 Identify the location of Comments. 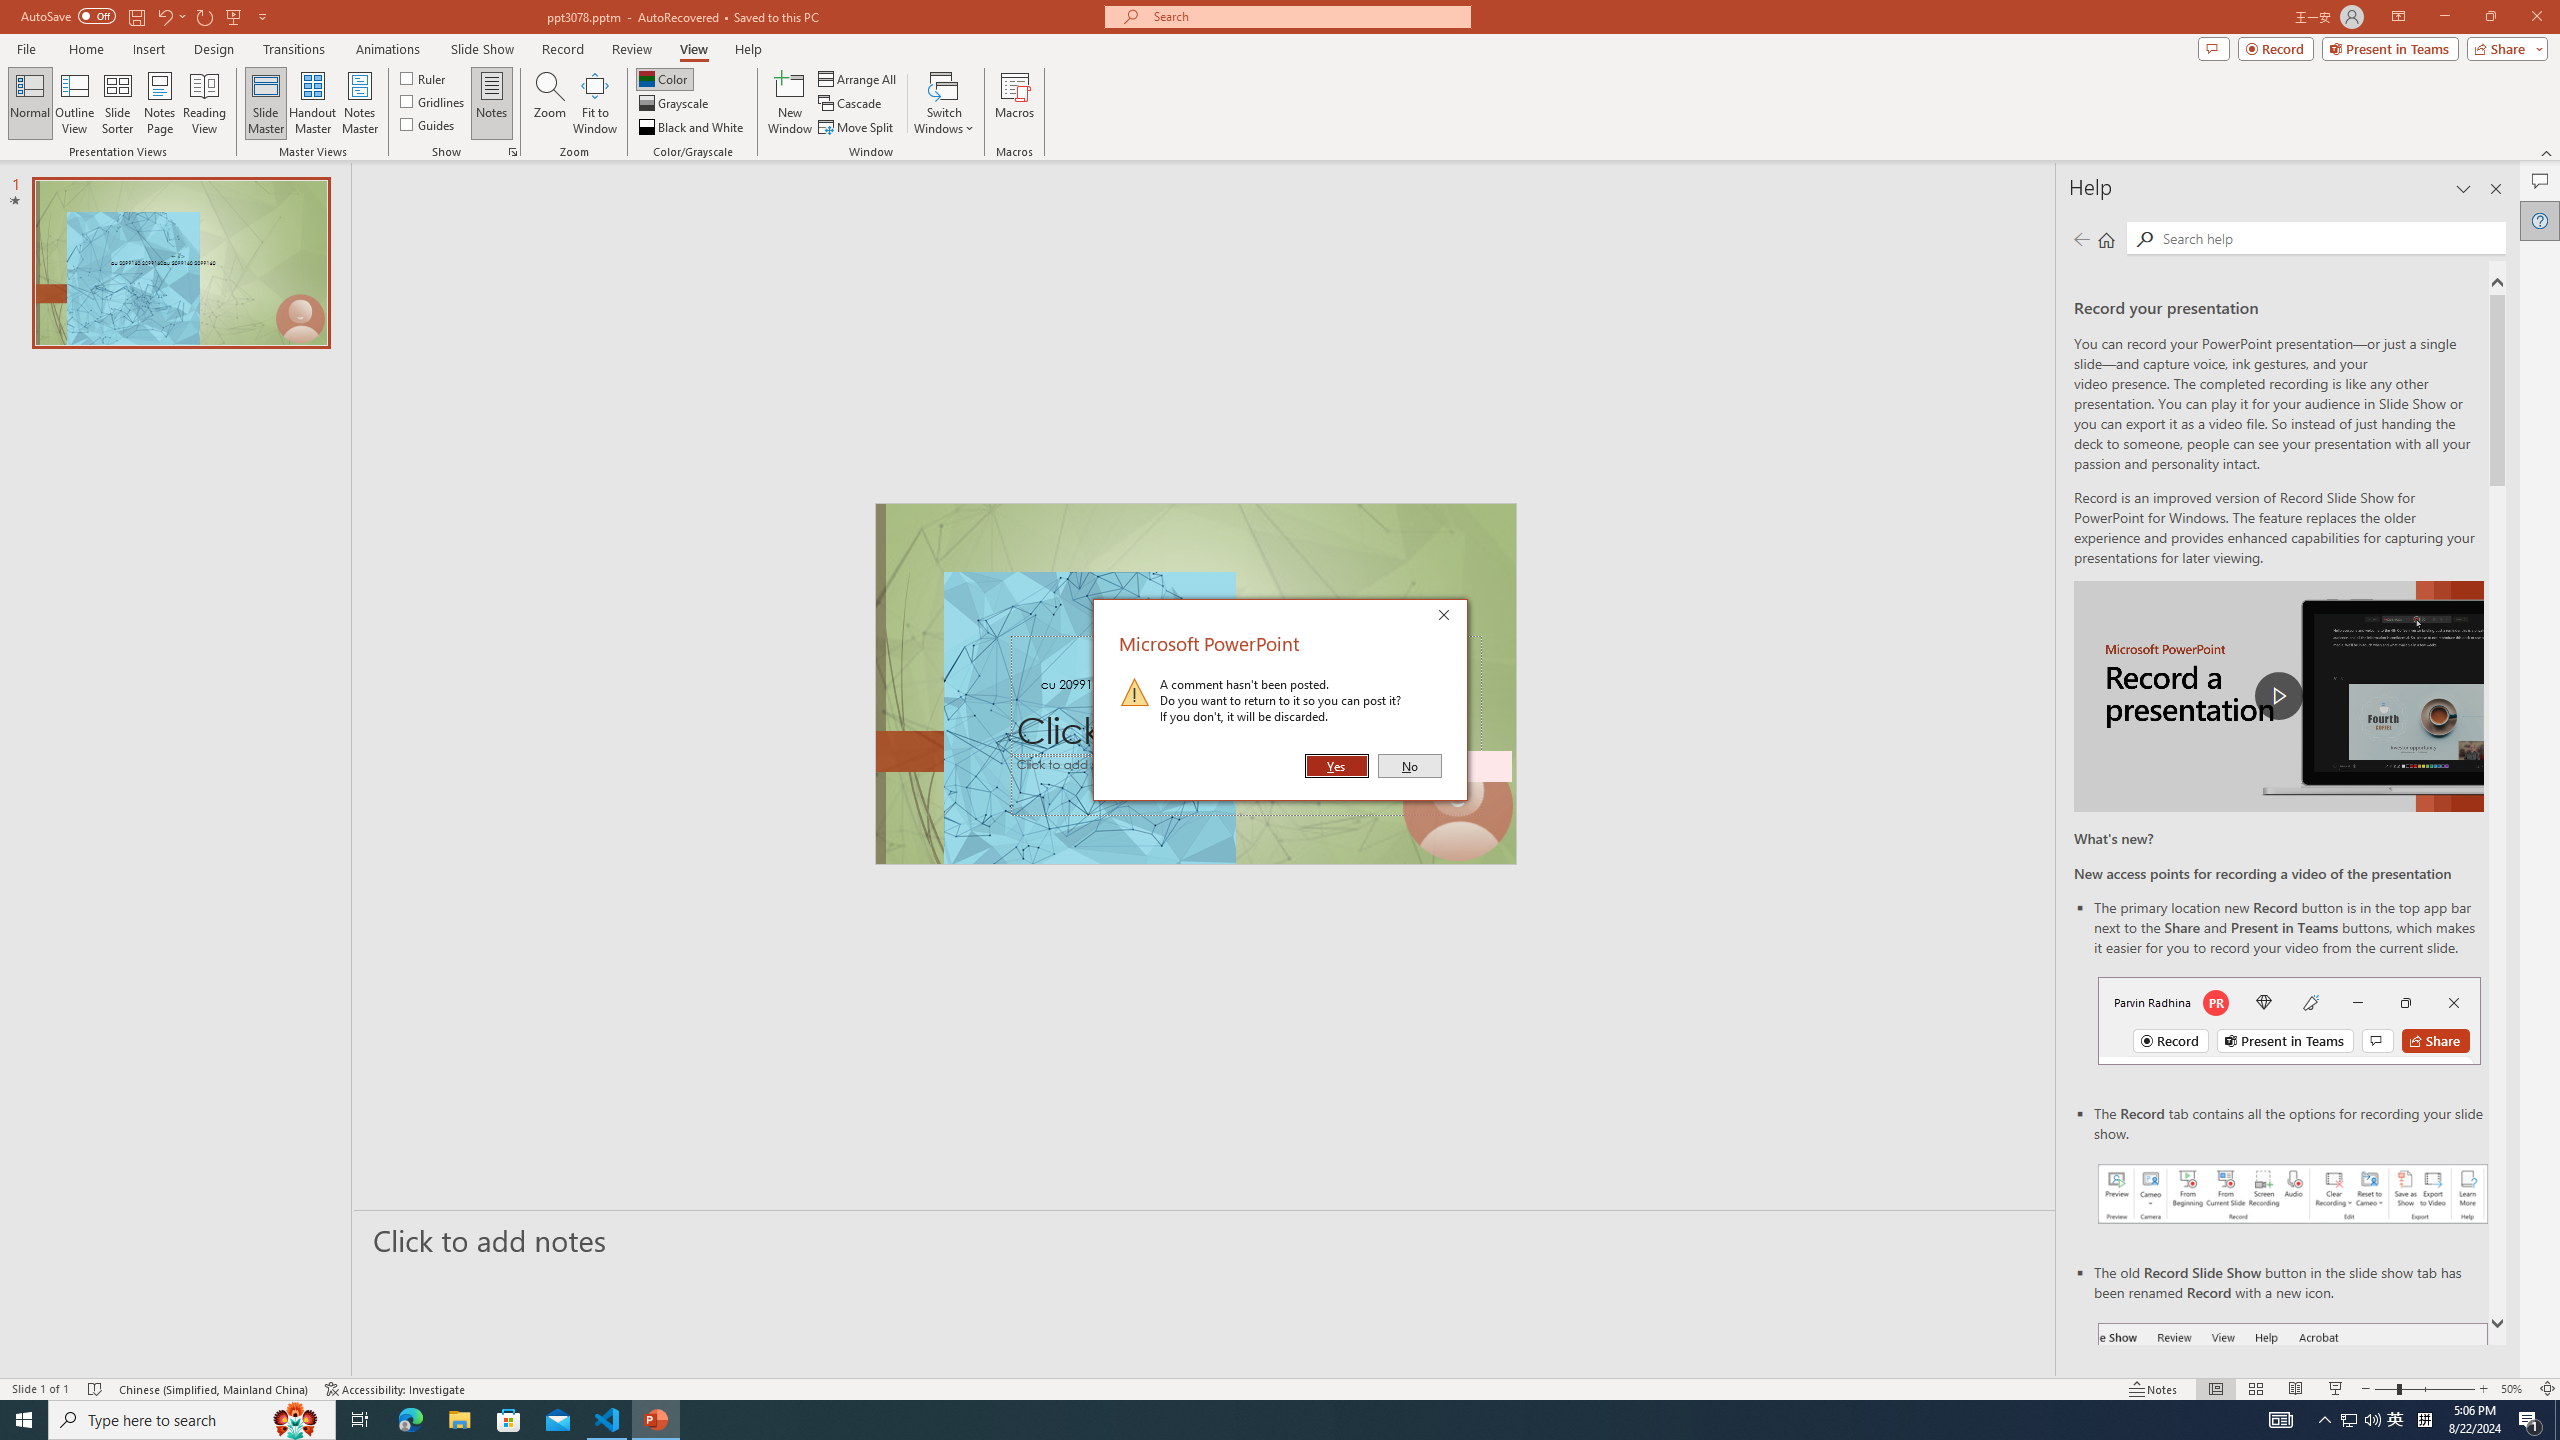
(2214, 48).